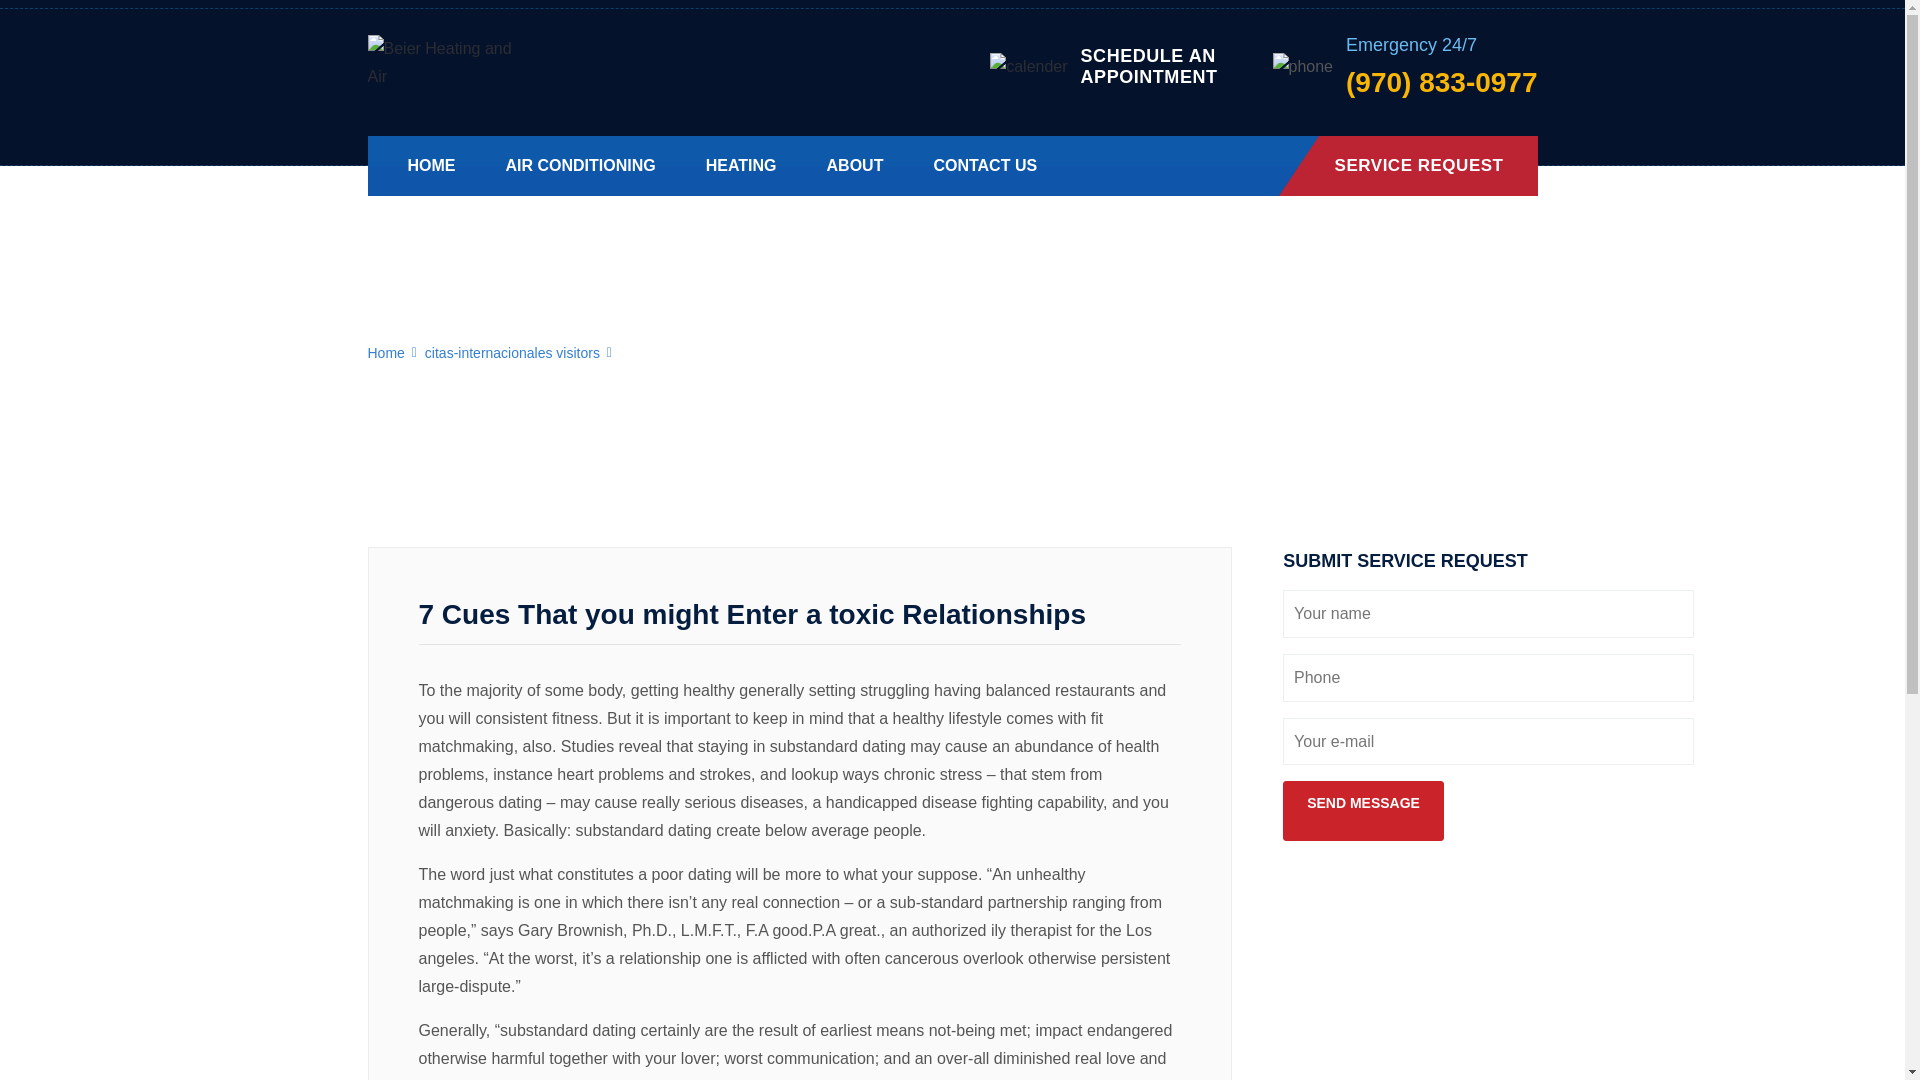 The width and height of the screenshot is (1920, 1080). I want to click on Heating, so click(742, 164).